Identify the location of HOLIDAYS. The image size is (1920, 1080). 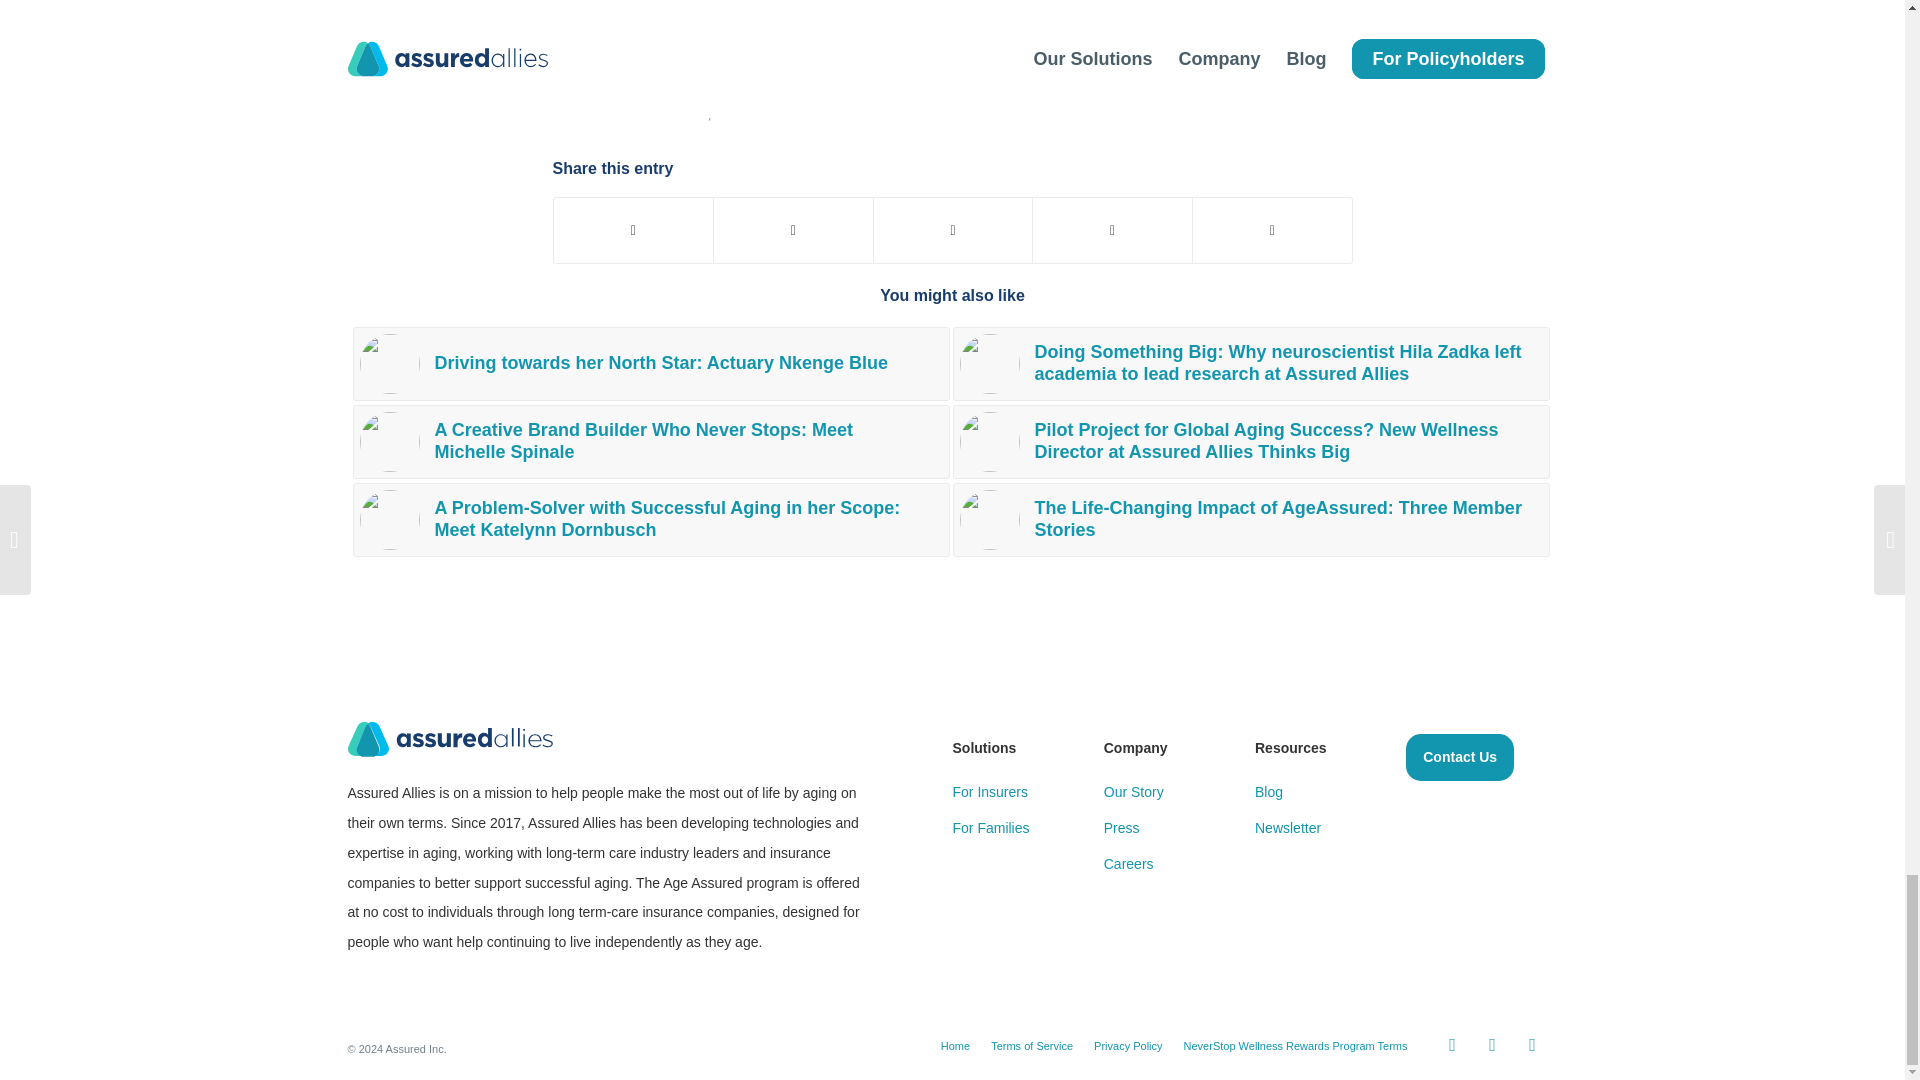
(660, 112).